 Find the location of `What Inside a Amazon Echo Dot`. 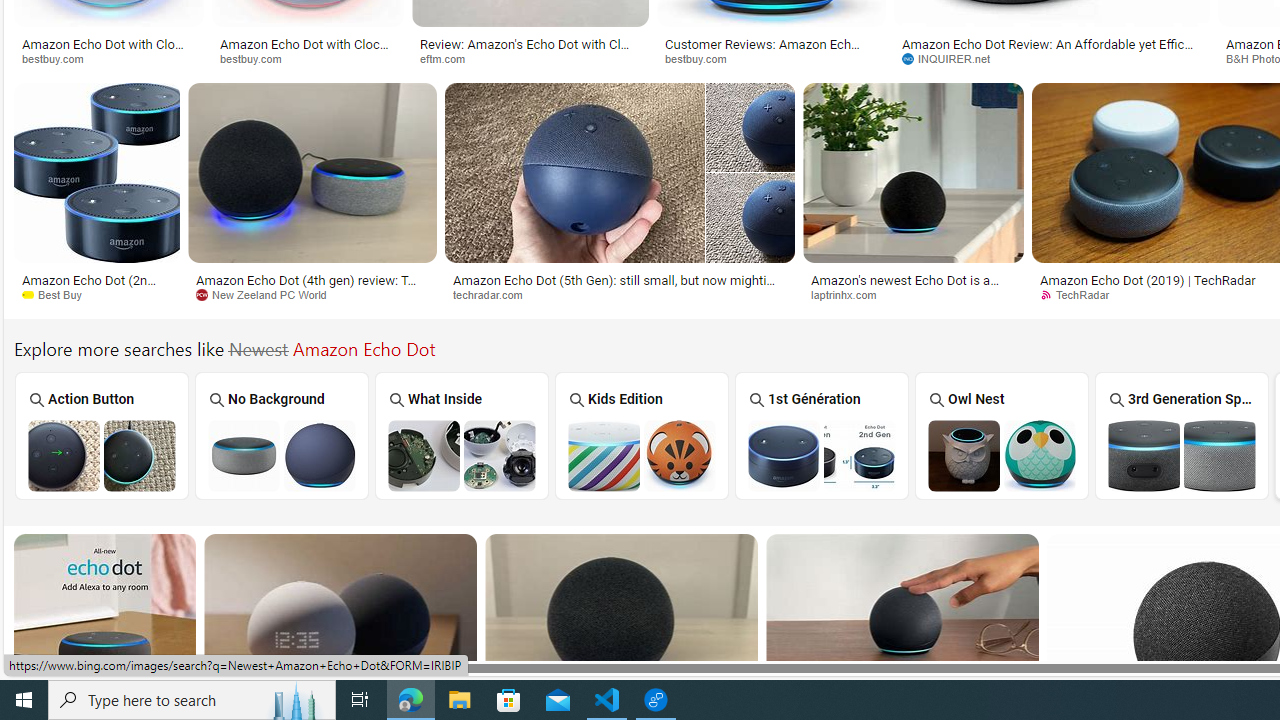

What Inside a Amazon Echo Dot is located at coordinates (462, 455).